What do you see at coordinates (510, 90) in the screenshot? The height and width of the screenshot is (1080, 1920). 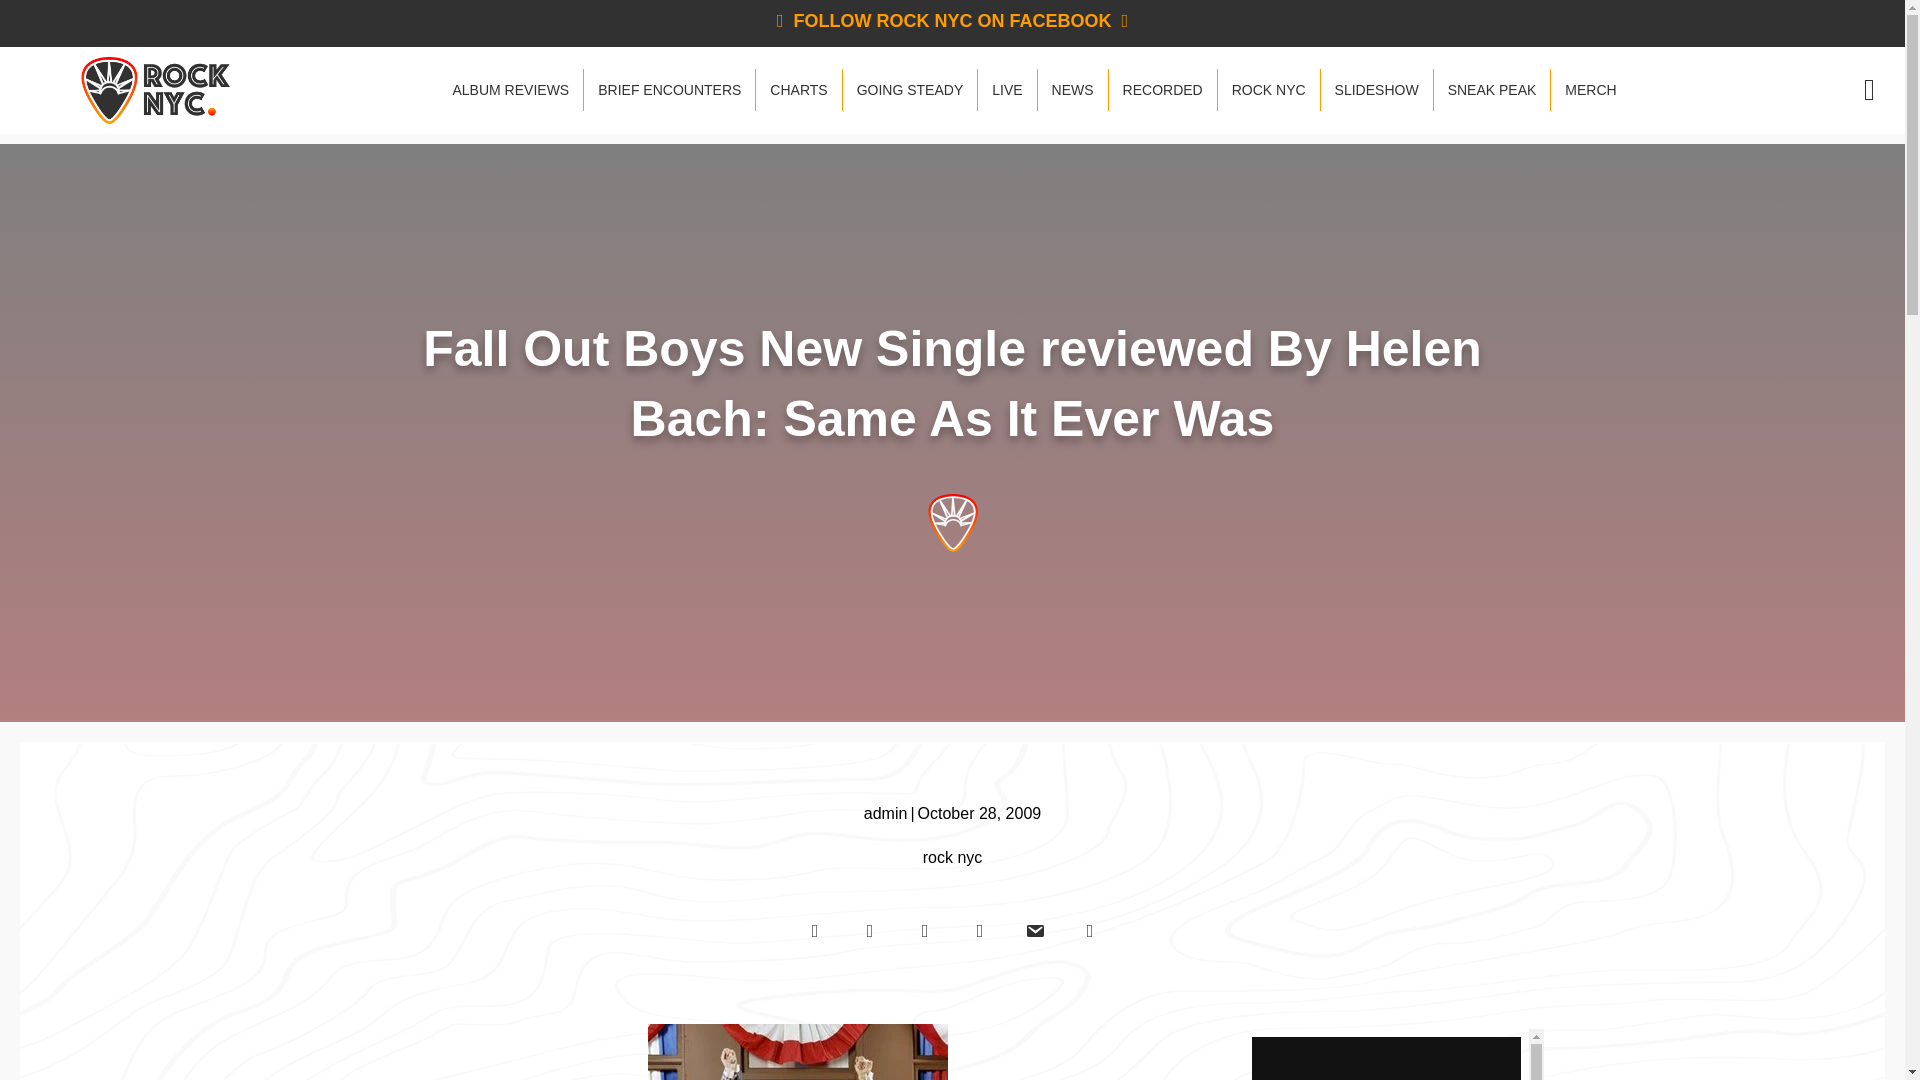 I see `ALBUM REVIEWS` at bounding box center [510, 90].